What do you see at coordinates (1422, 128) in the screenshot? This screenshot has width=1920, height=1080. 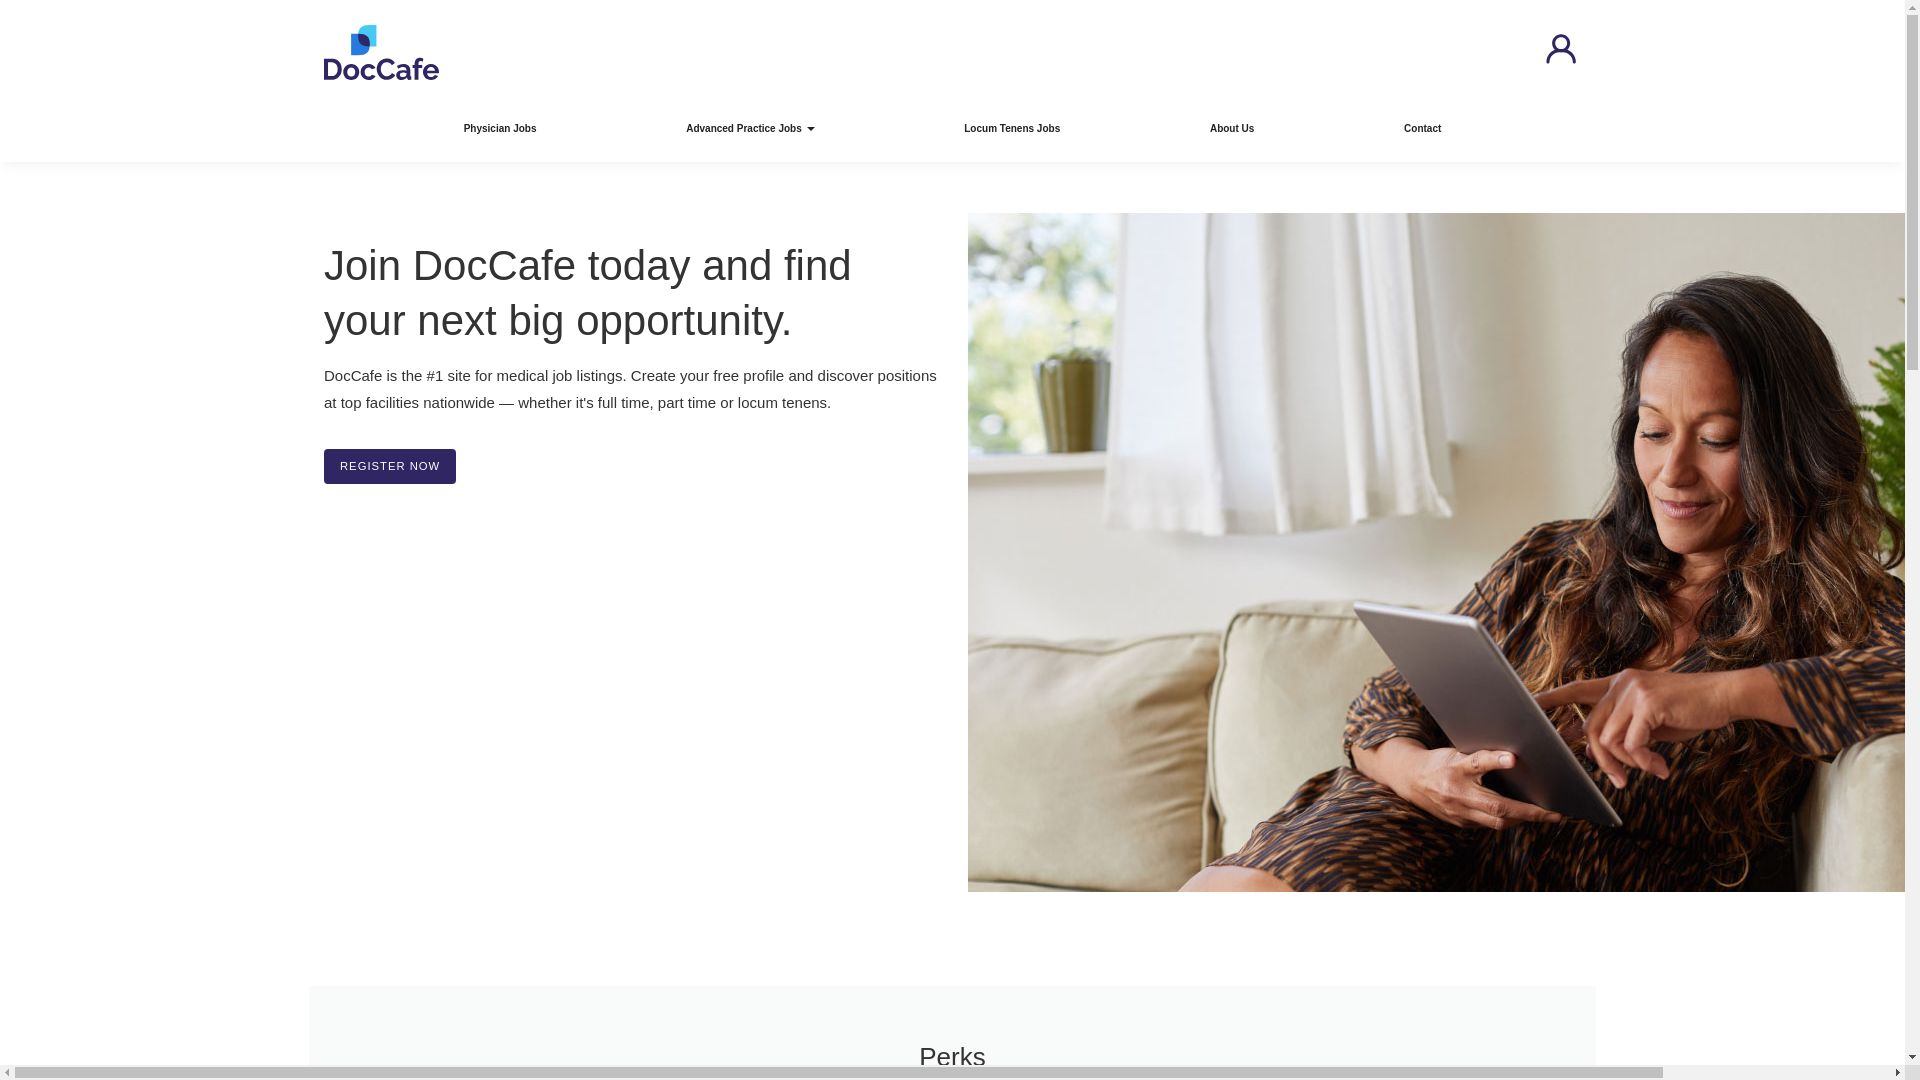 I see `Contact` at bounding box center [1422, 128].